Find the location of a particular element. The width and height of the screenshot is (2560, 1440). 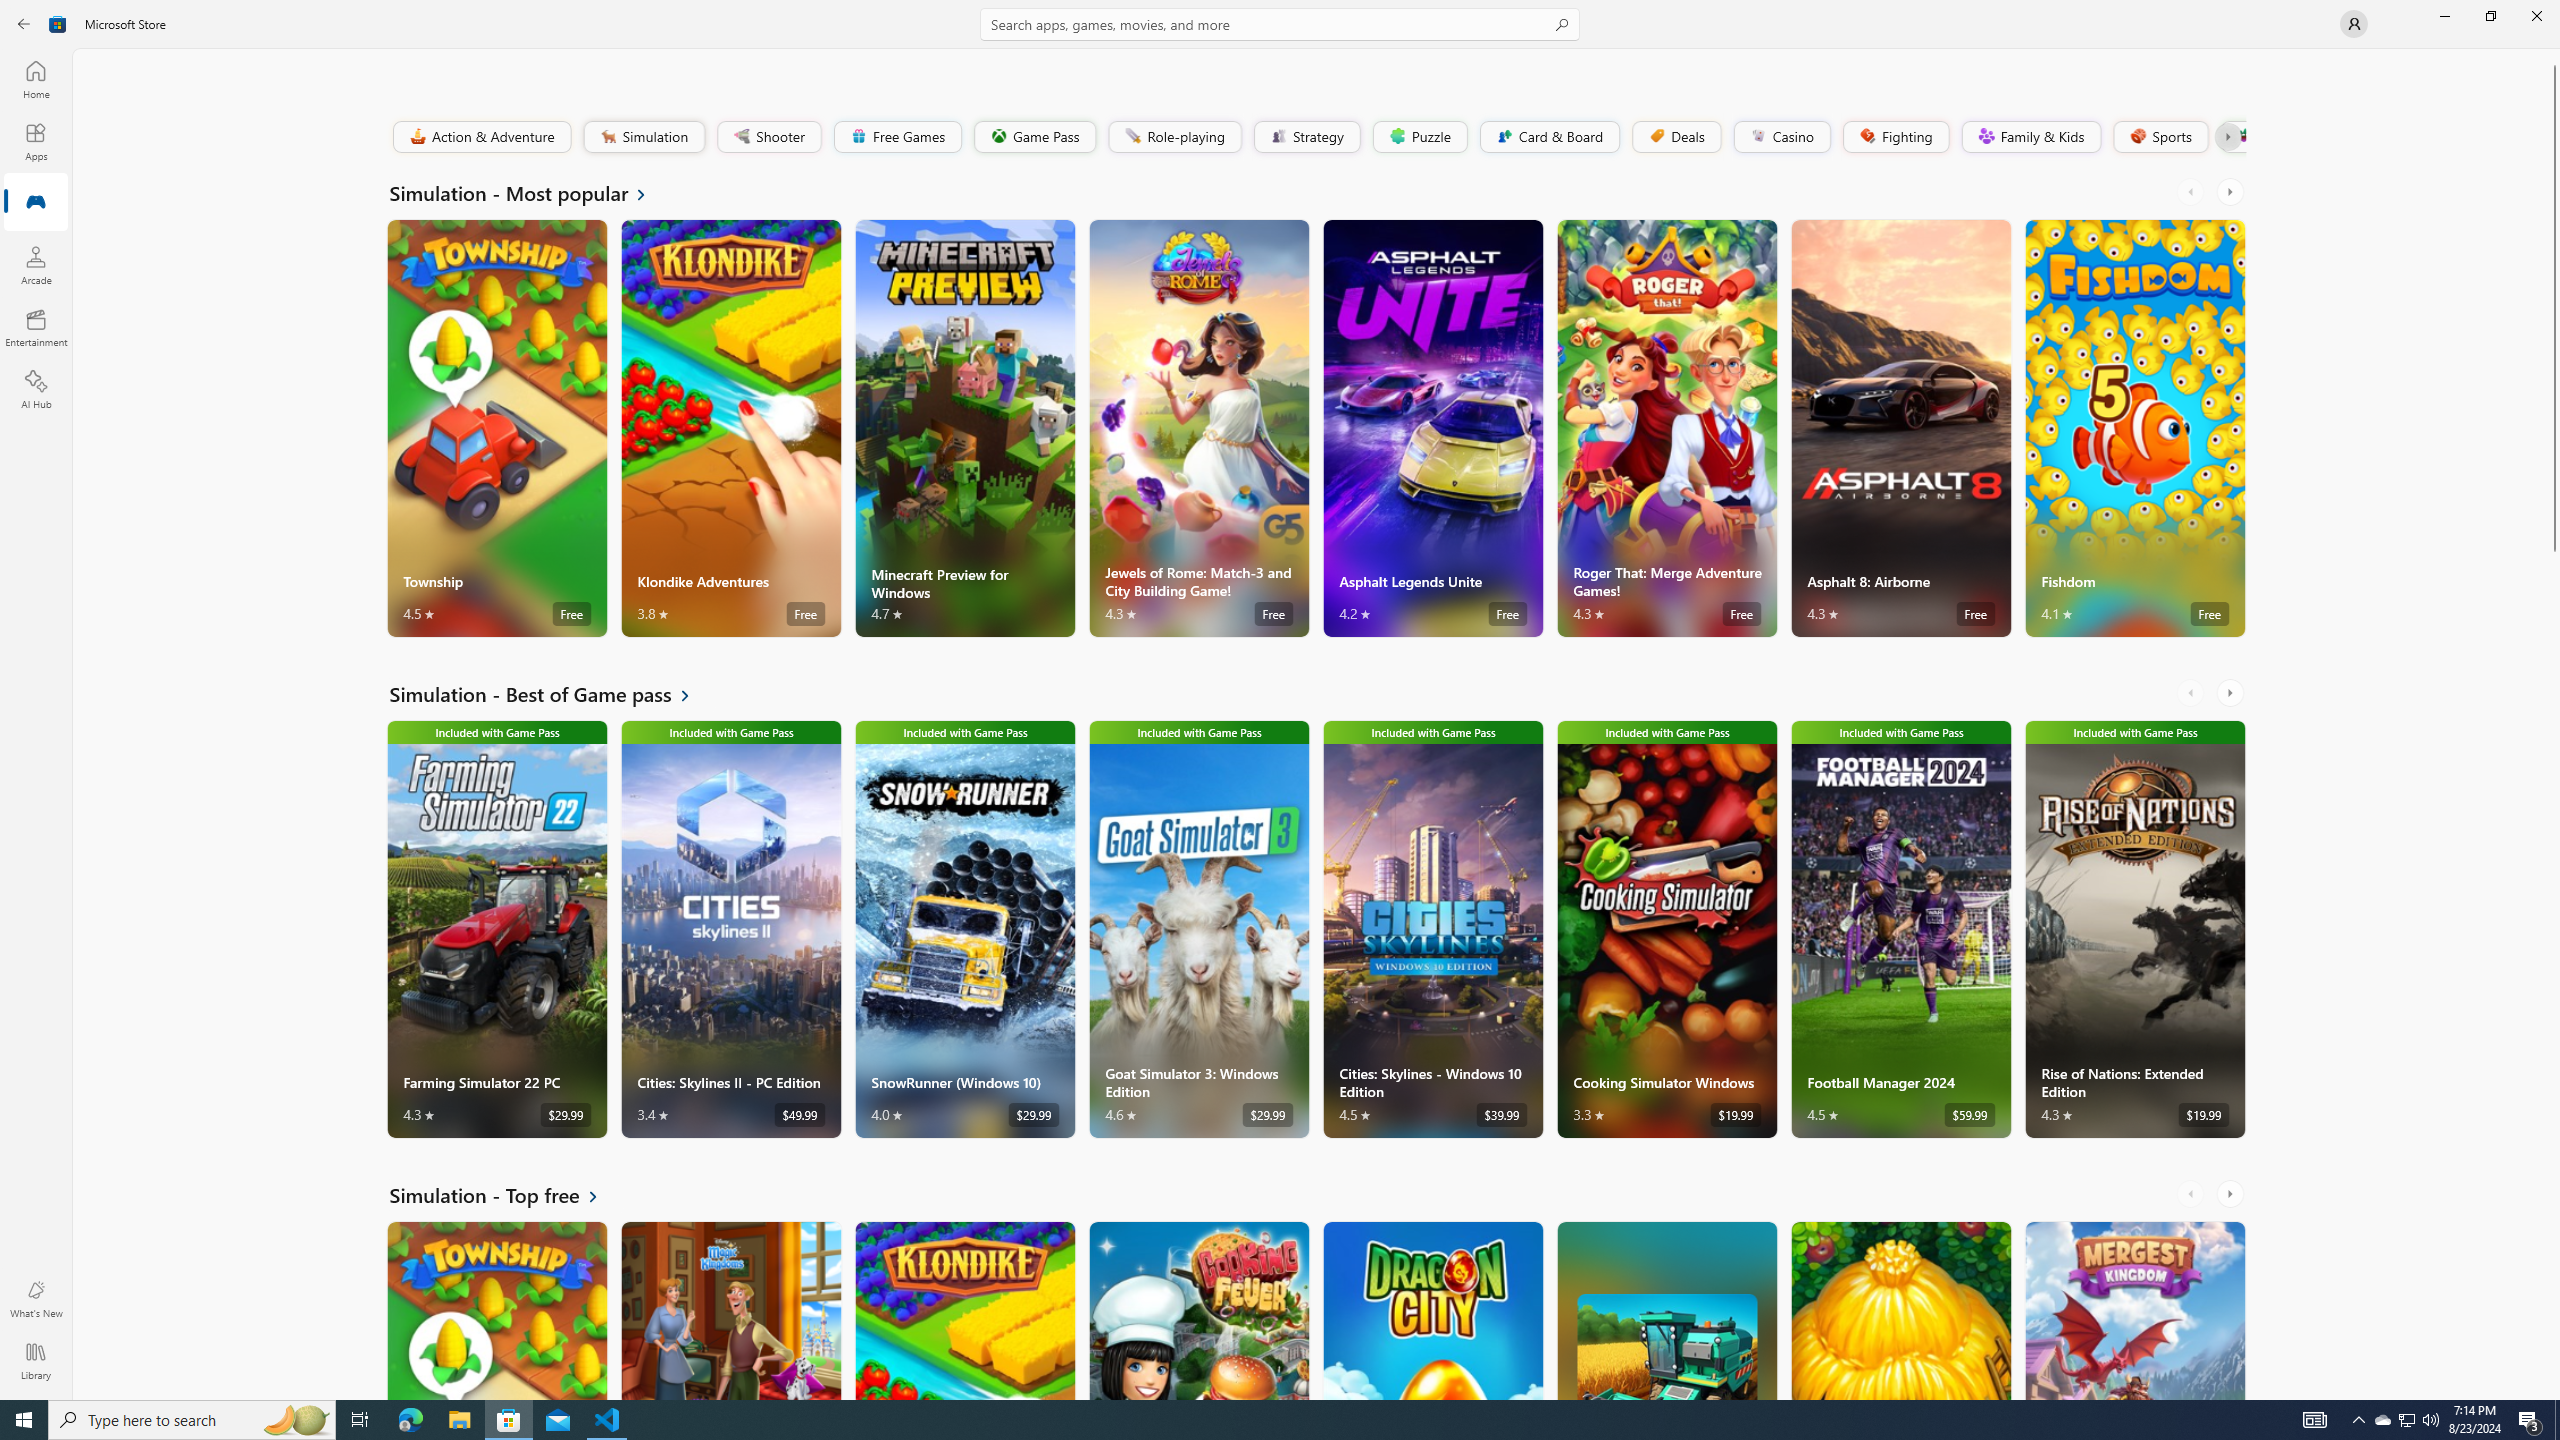

Fishdom. Average rating of 4.1 out of five stars. Free   is located at coordinates (2134, 428).